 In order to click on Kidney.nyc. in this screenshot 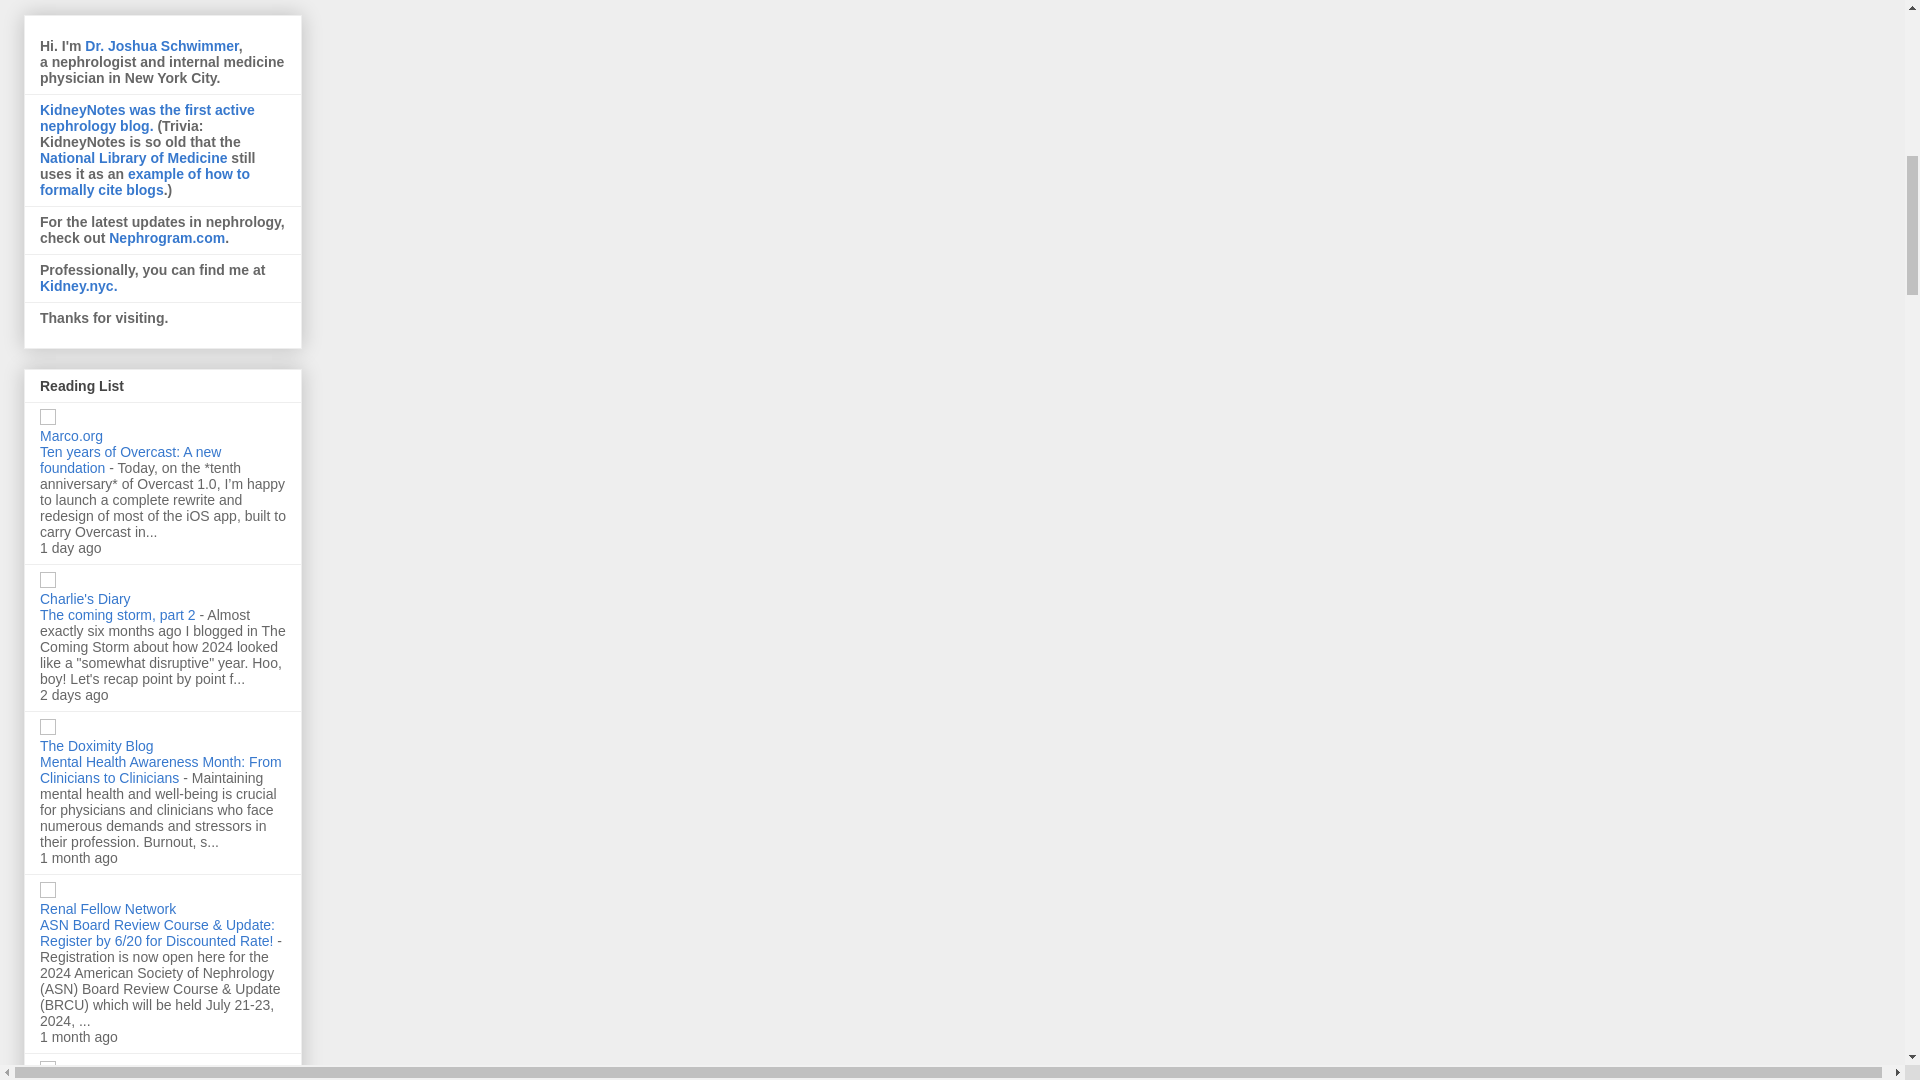, I will do `click(78, 285)`.